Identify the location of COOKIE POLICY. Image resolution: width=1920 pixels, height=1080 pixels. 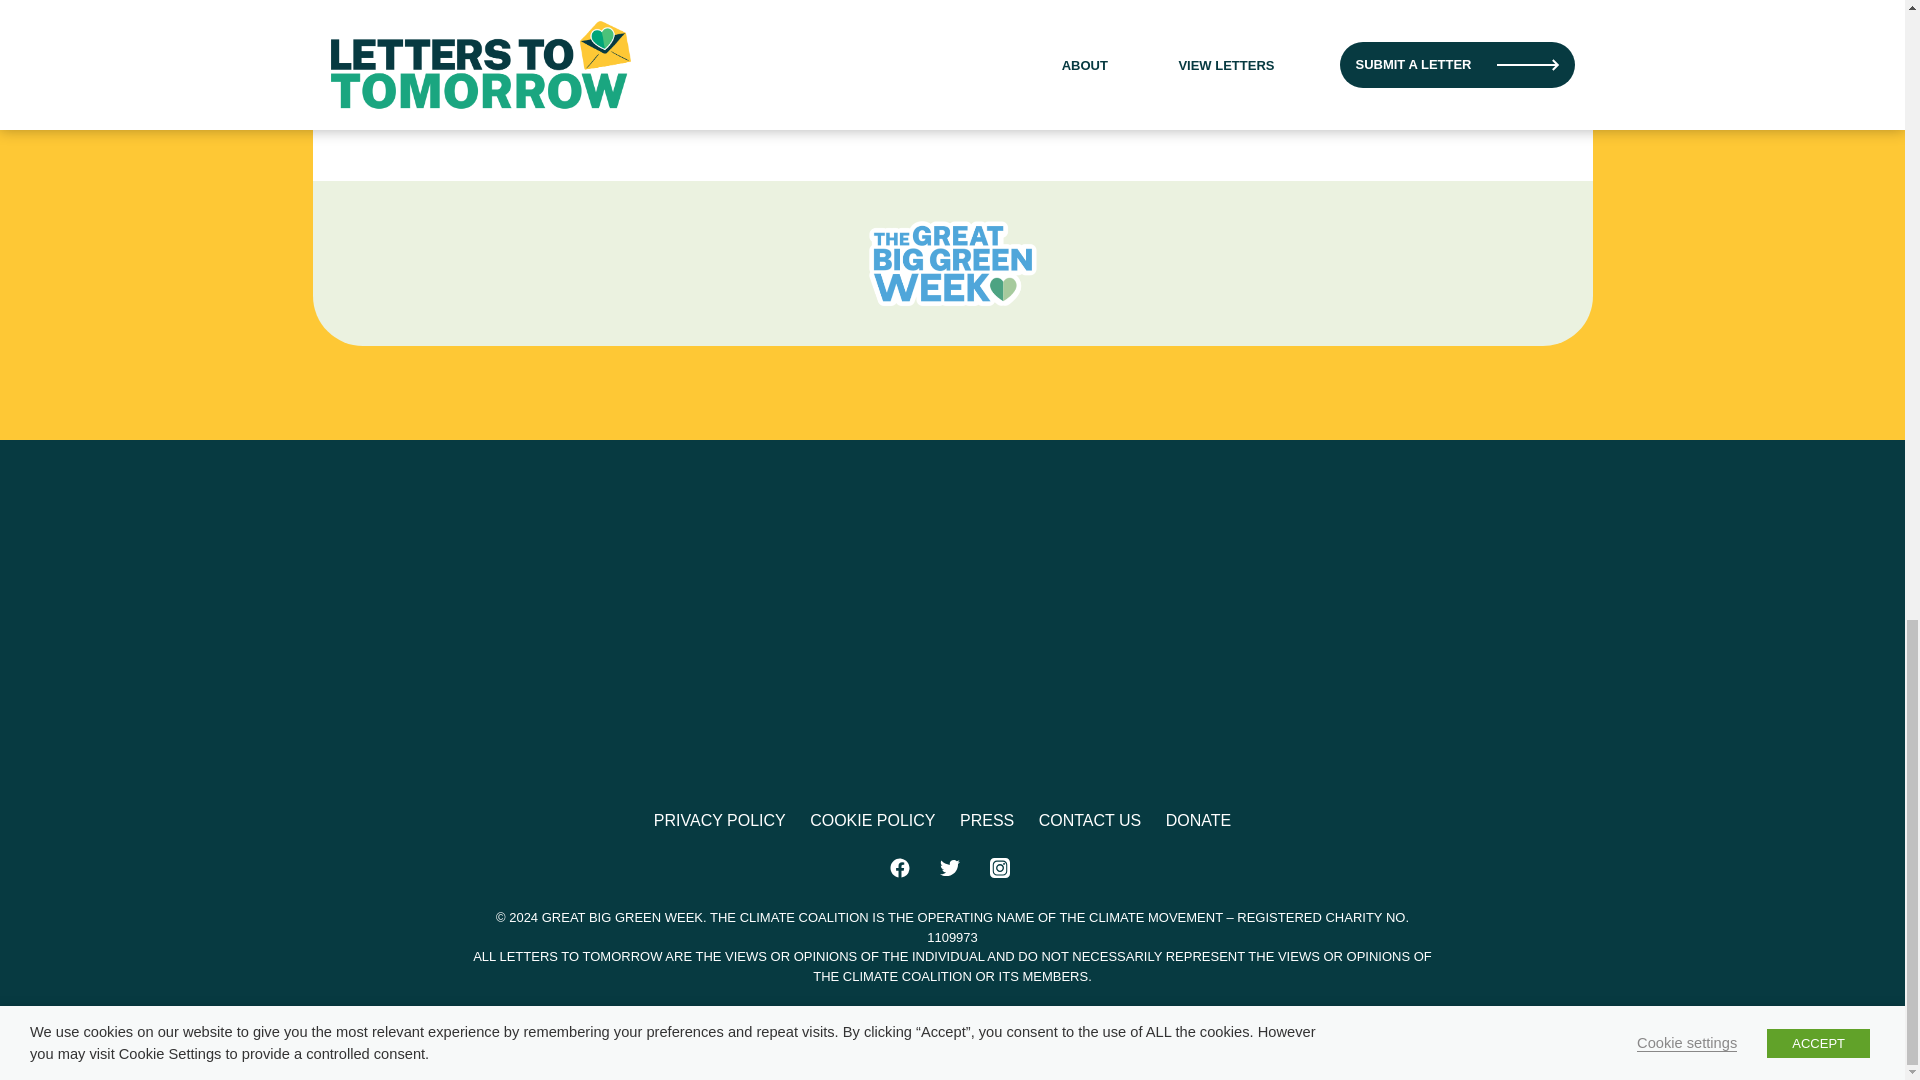
(872, 820).